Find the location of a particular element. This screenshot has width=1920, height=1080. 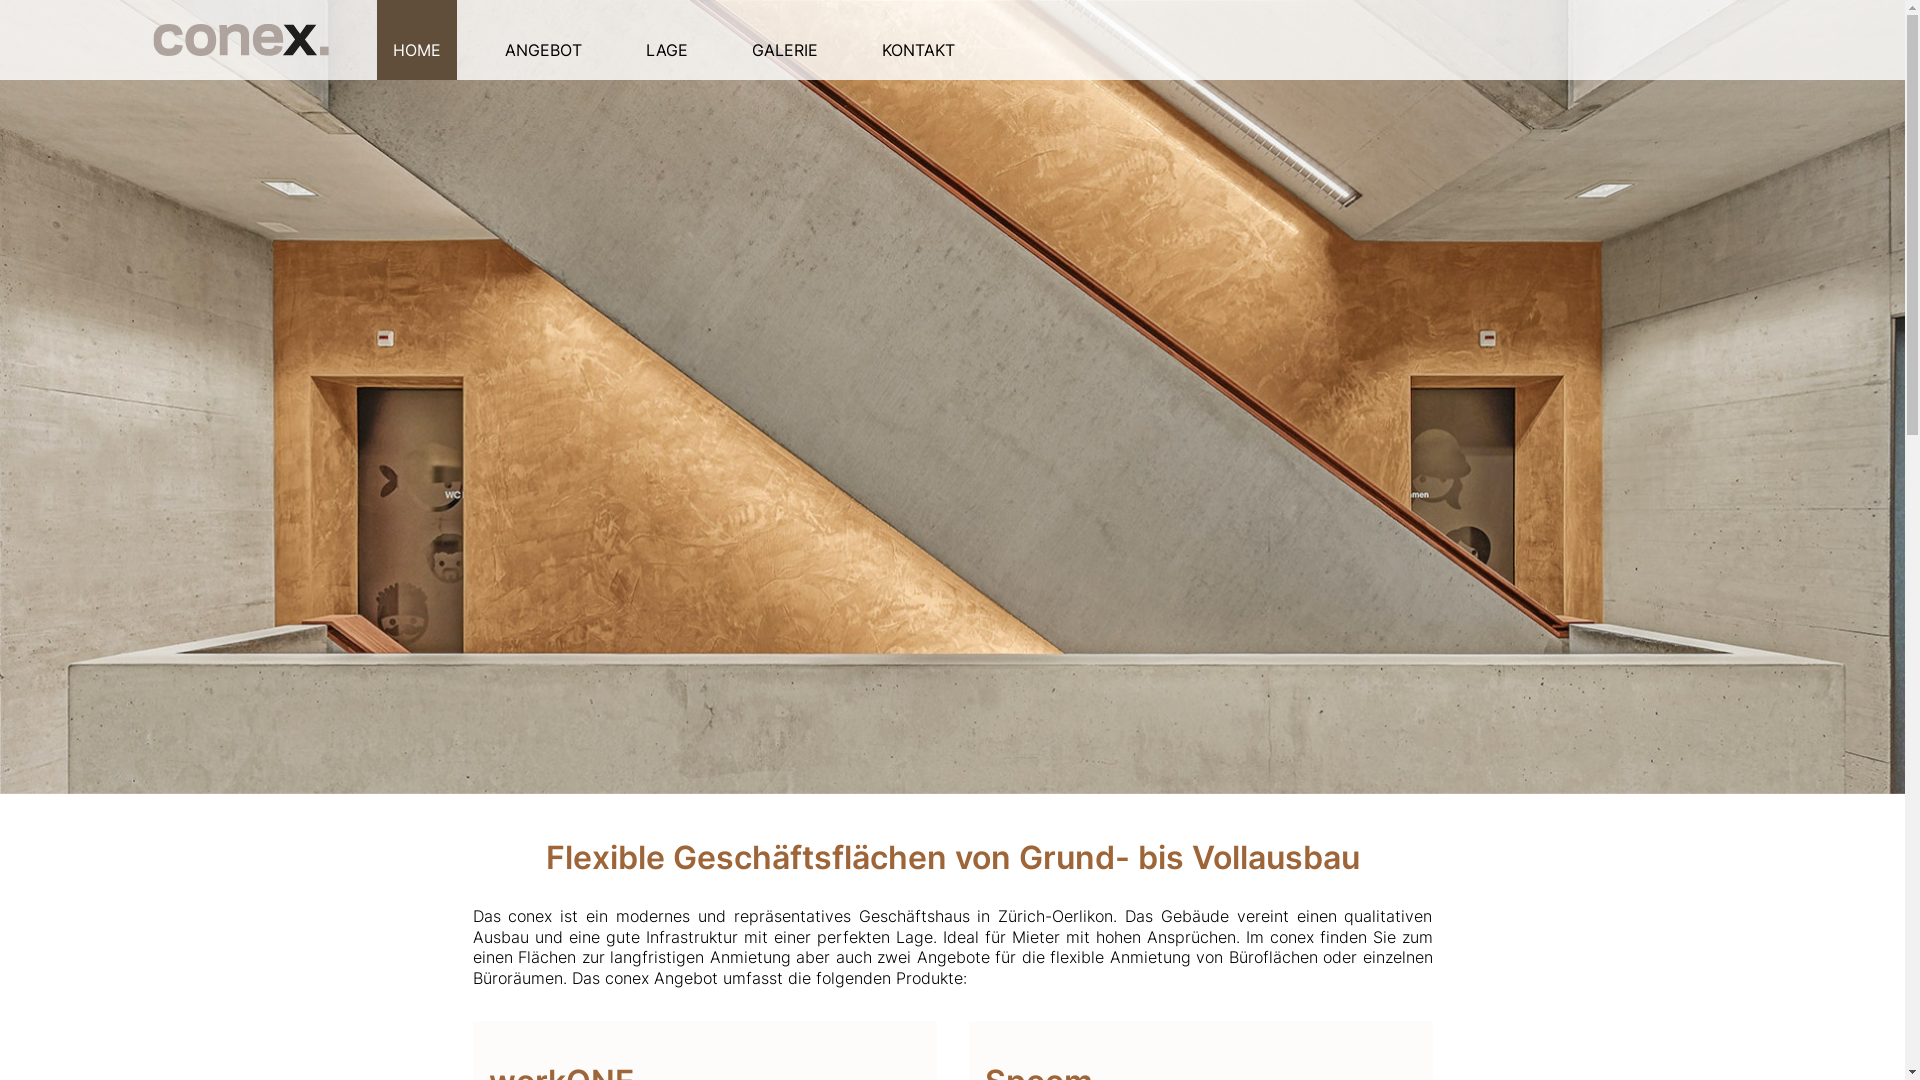

KONTAKT is located at coordinates (918, 40).